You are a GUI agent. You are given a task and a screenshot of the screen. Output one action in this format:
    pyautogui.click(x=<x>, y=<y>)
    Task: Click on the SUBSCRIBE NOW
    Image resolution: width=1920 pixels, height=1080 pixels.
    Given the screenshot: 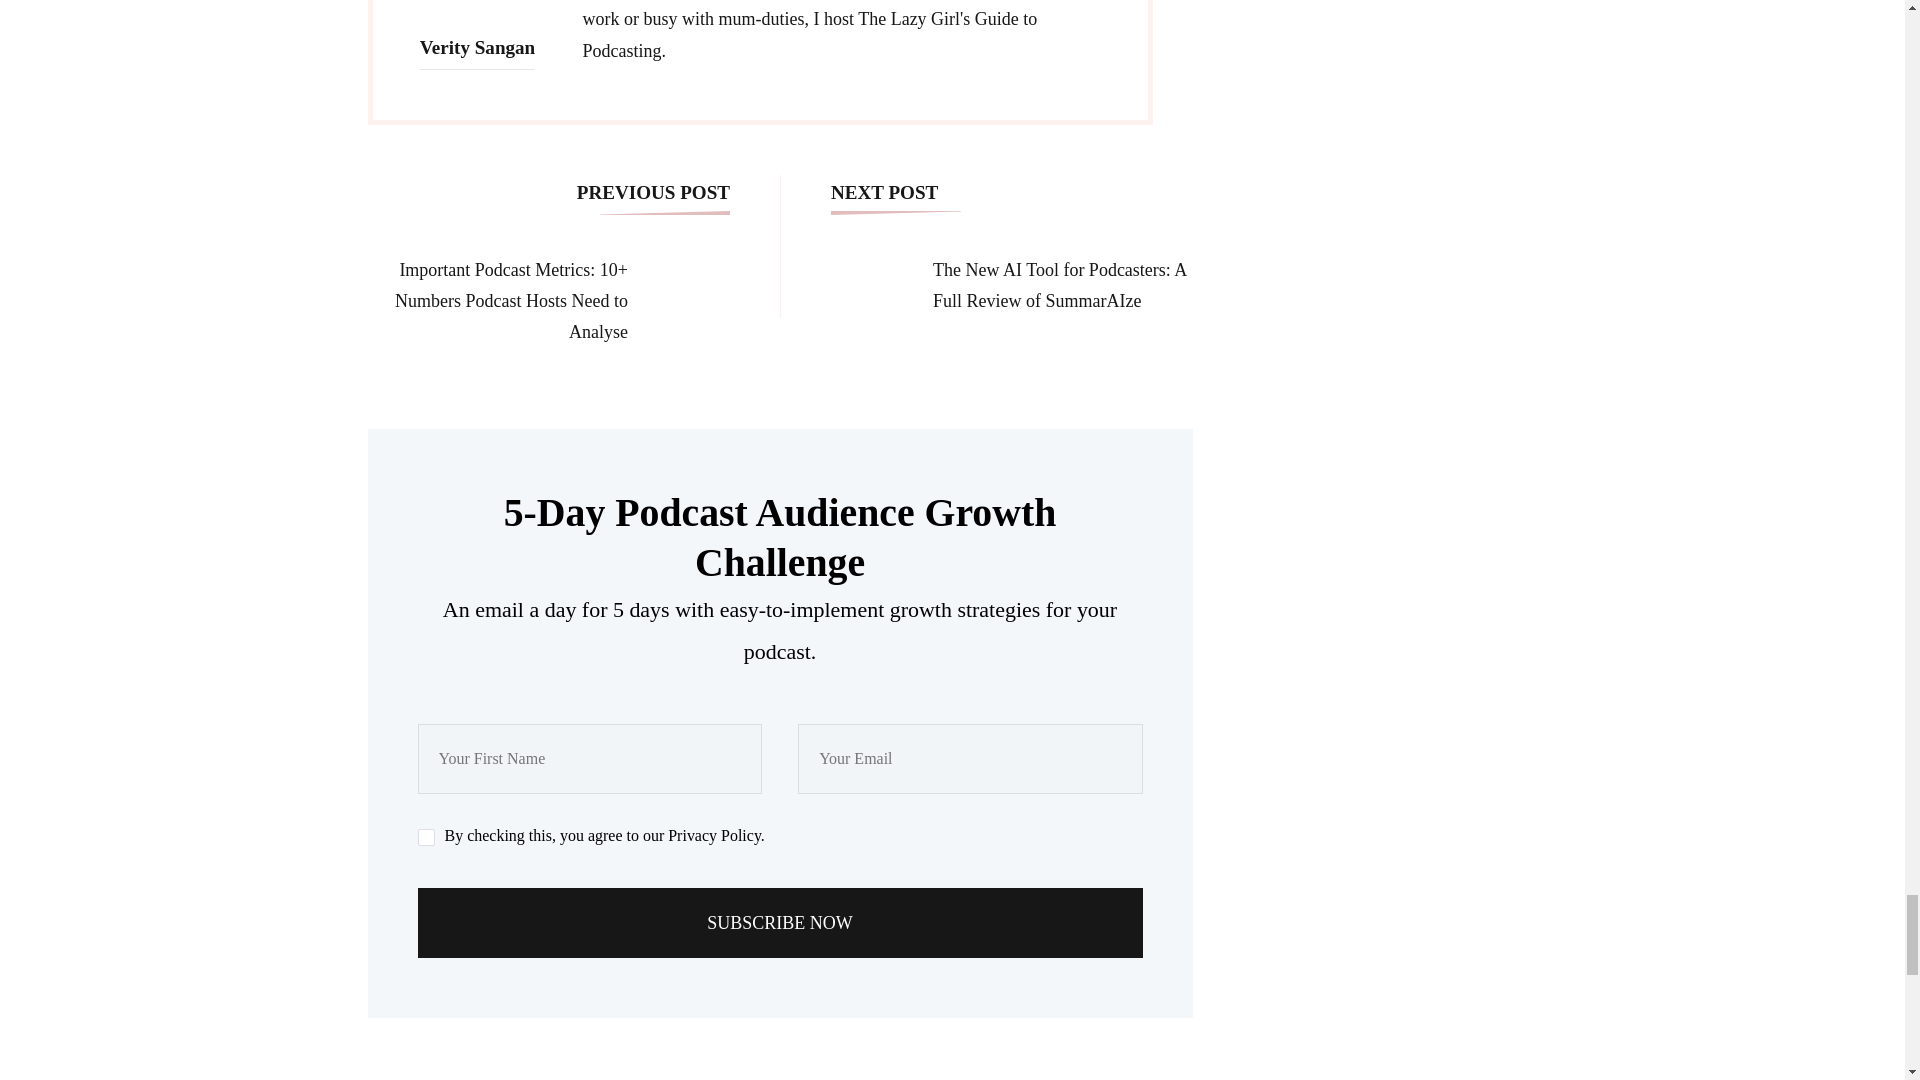 What is the action you would take?
    pyautogui.click(x=780, y=922)
    